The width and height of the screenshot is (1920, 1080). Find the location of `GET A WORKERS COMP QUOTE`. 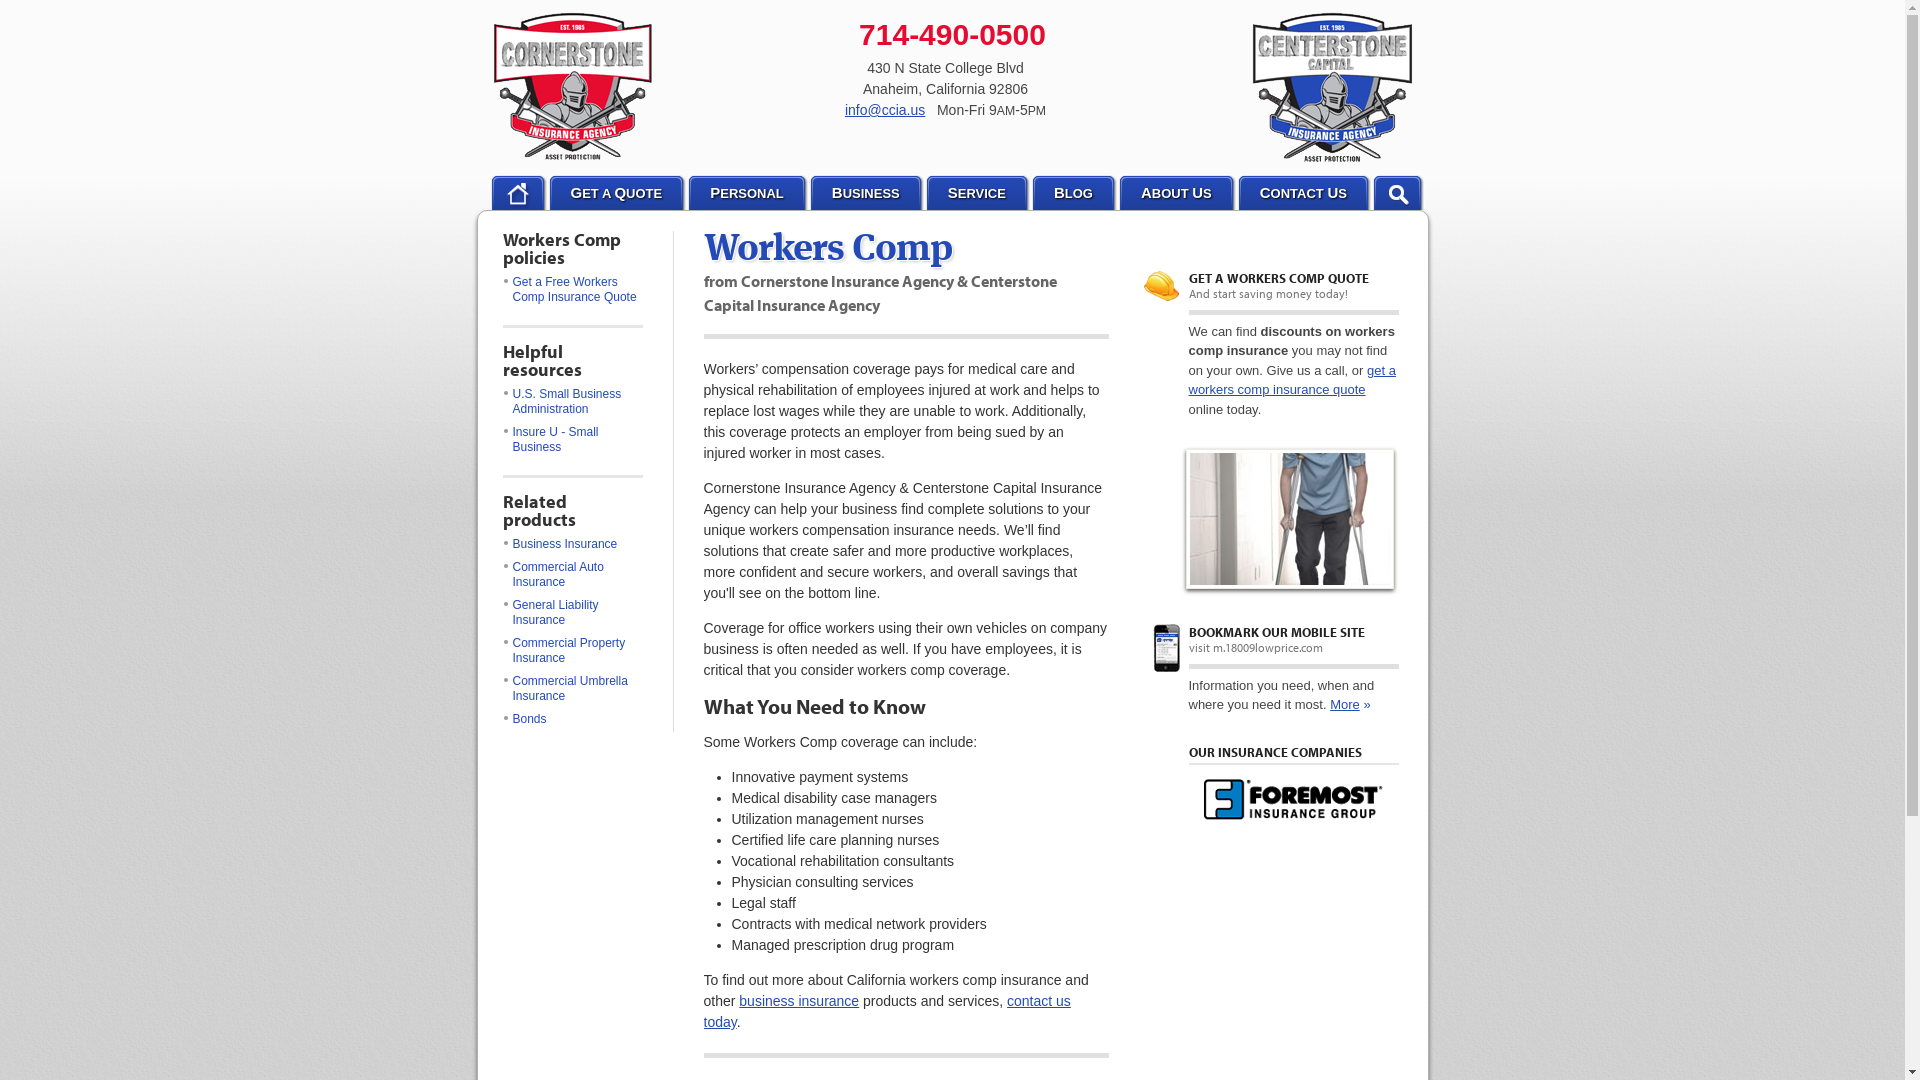

GET A WORKERS COMP QUOTE is located at coordinates (1278, 278).